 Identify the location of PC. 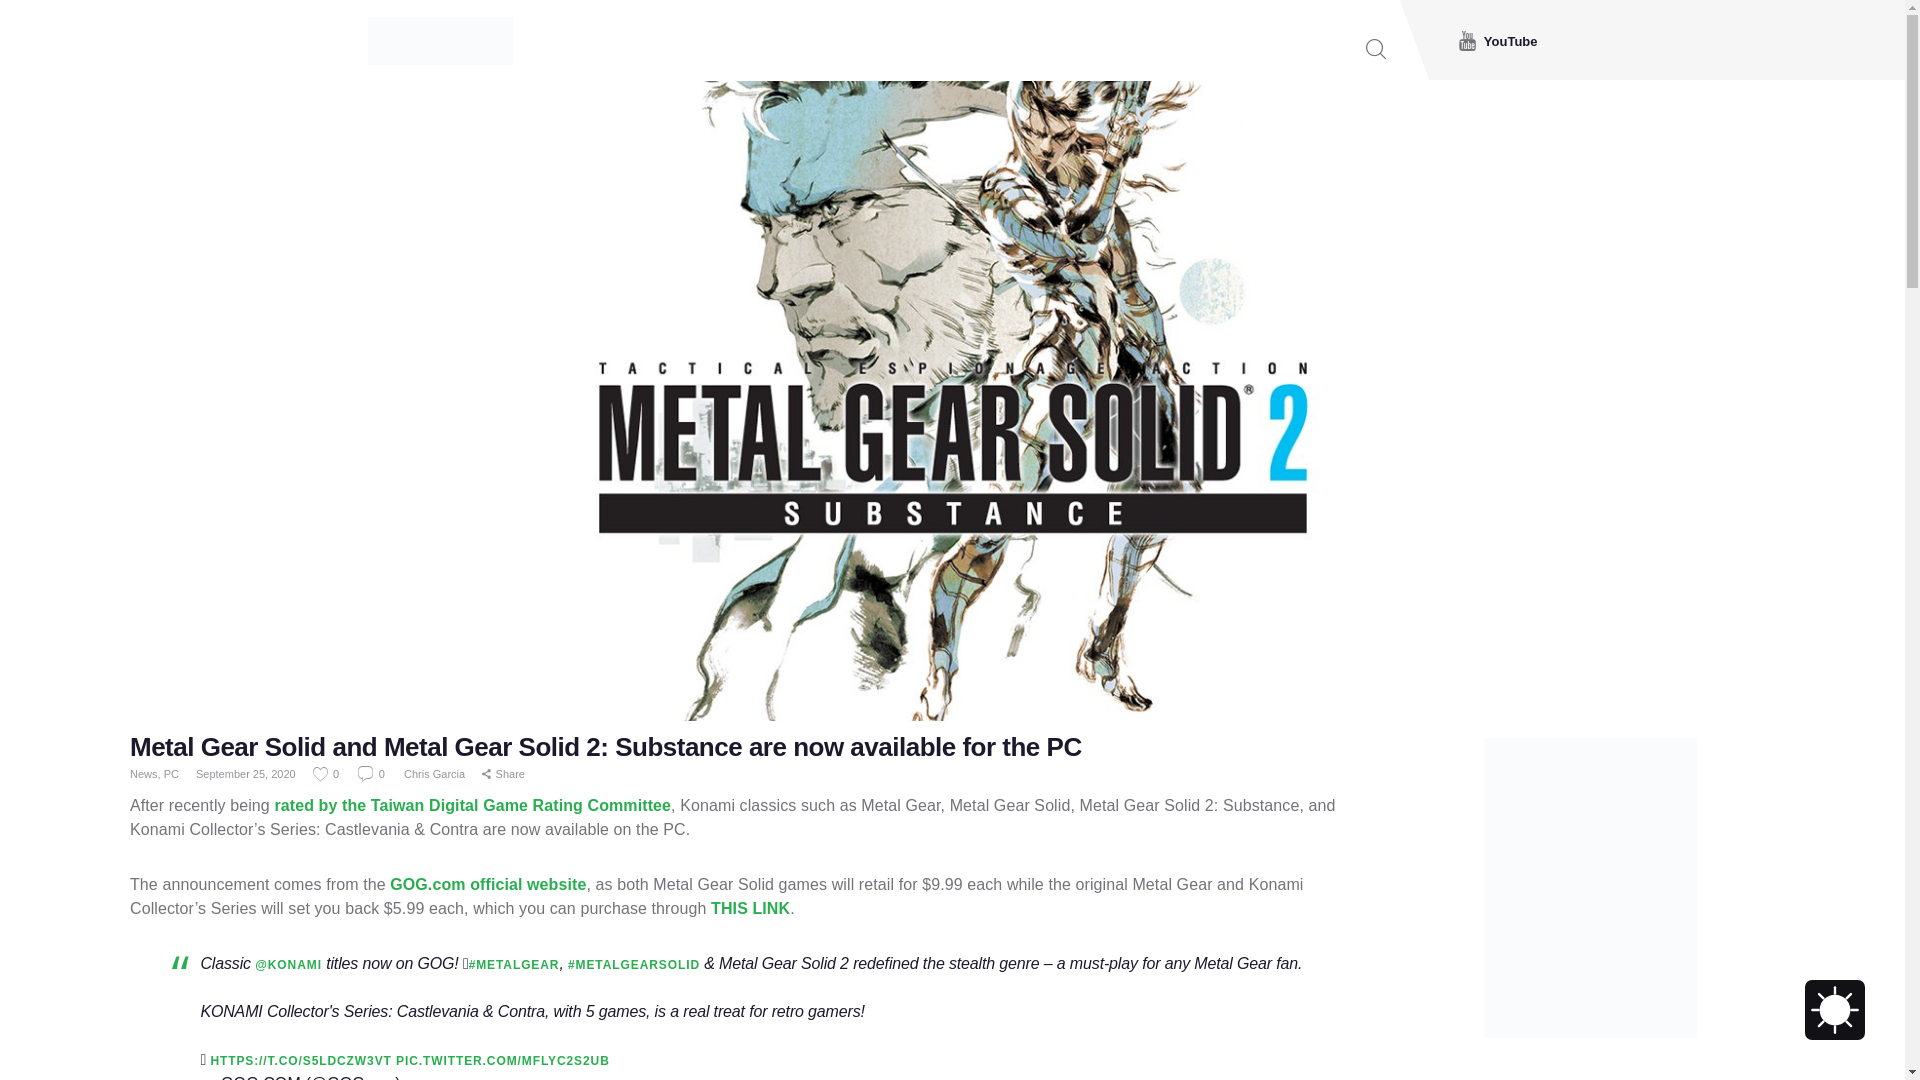
(170, 773).